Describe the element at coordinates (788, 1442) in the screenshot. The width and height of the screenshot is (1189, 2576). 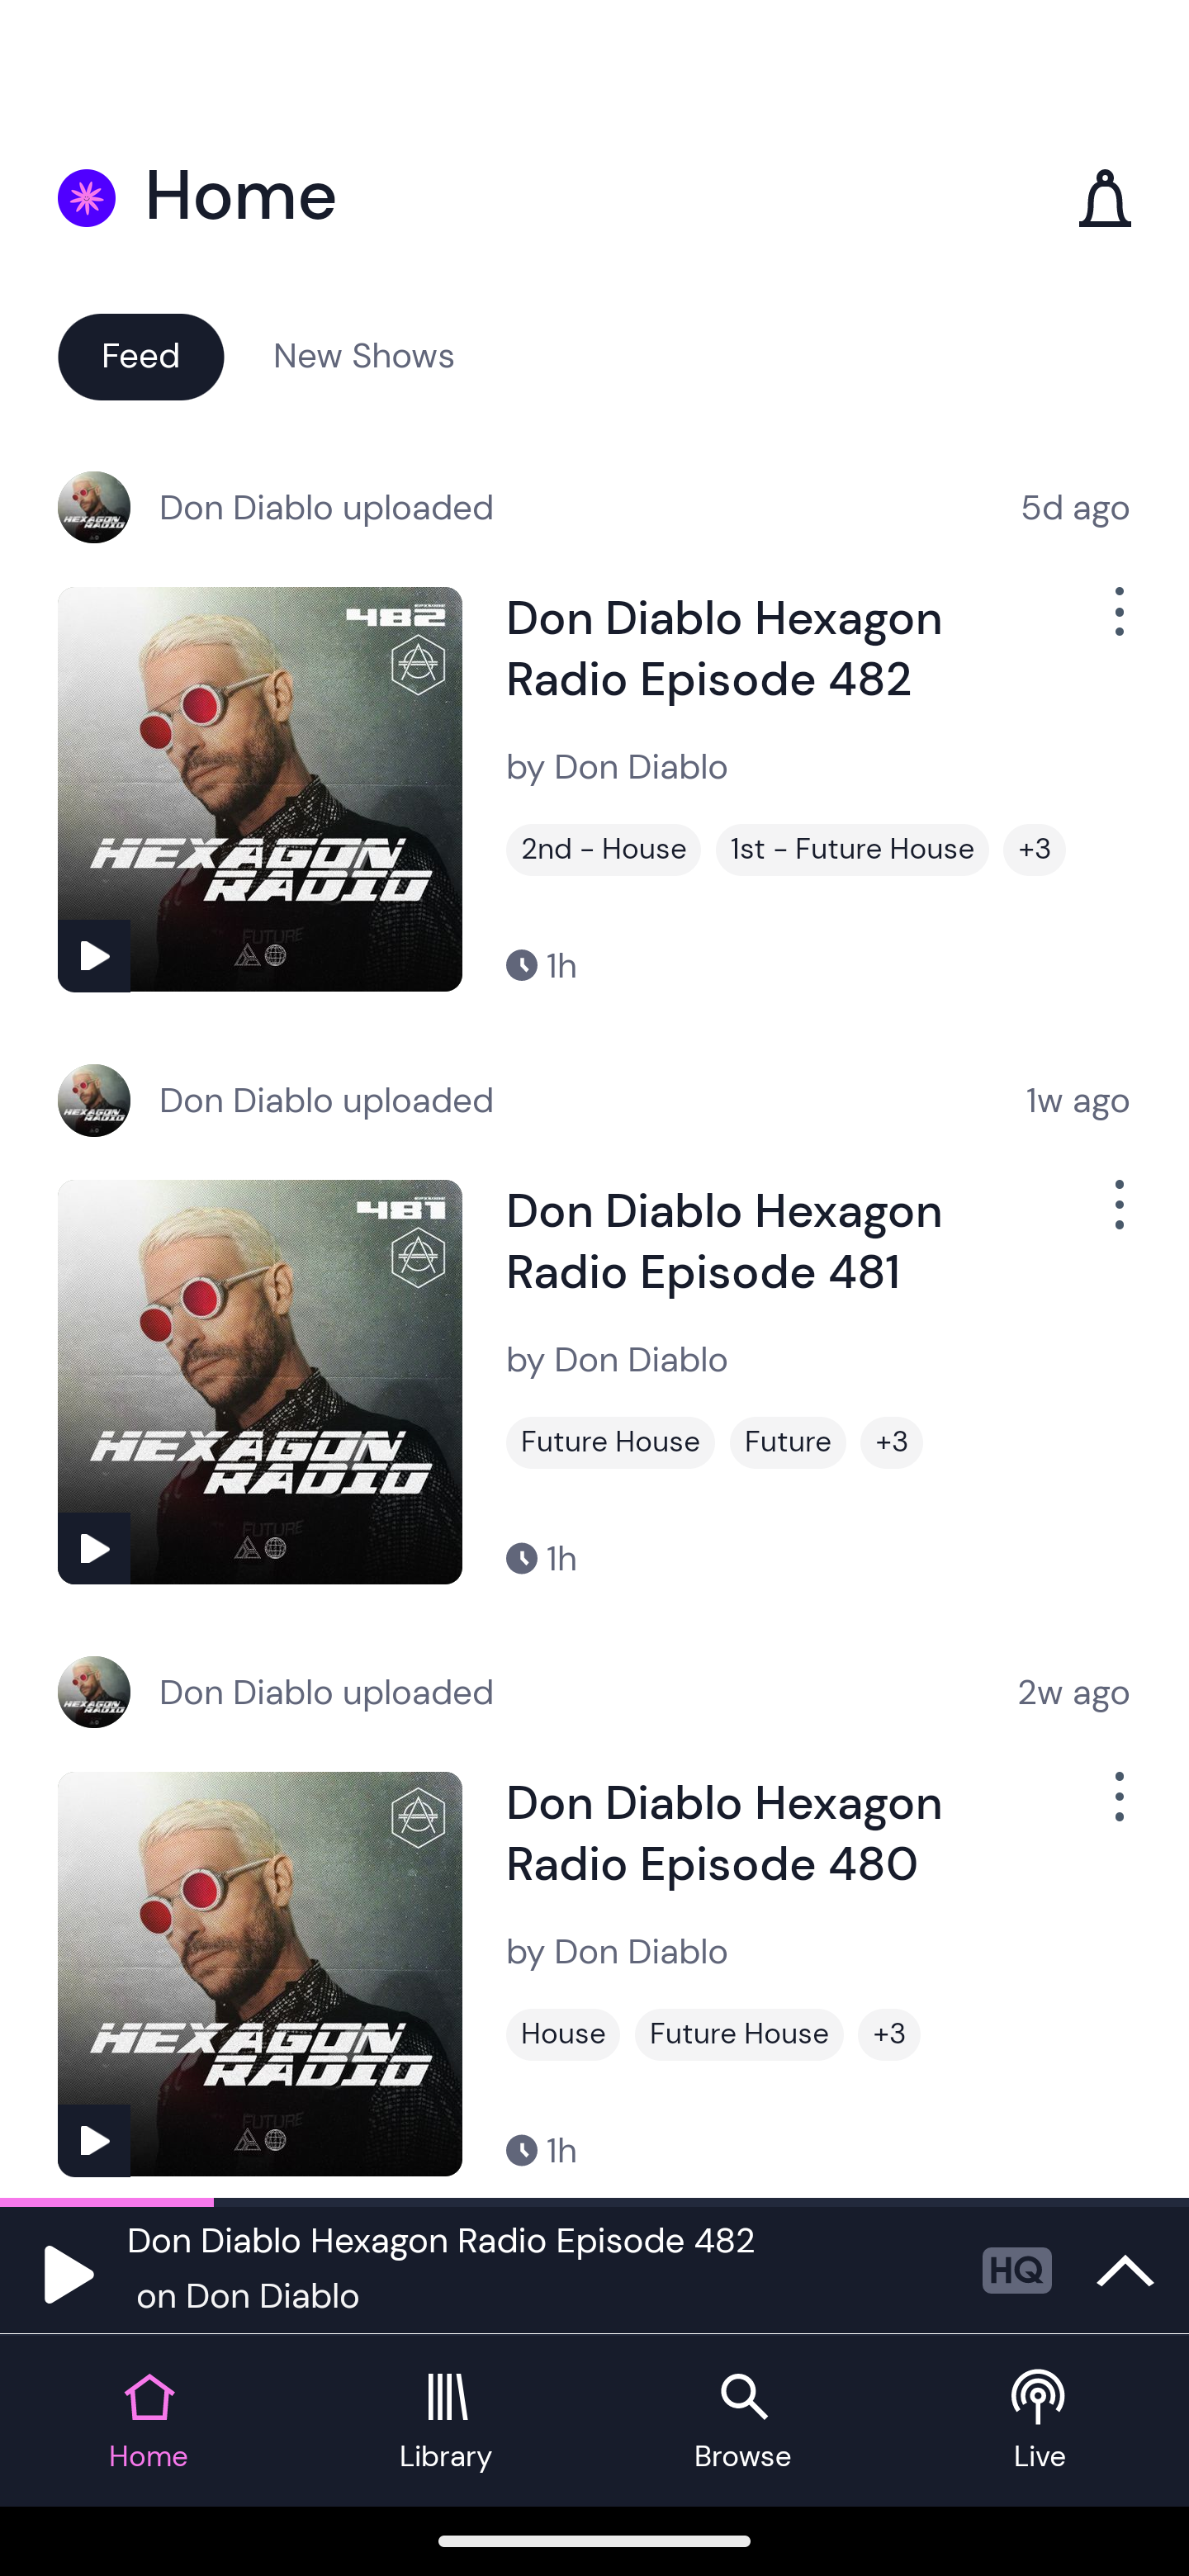
I see `Future` at that location.